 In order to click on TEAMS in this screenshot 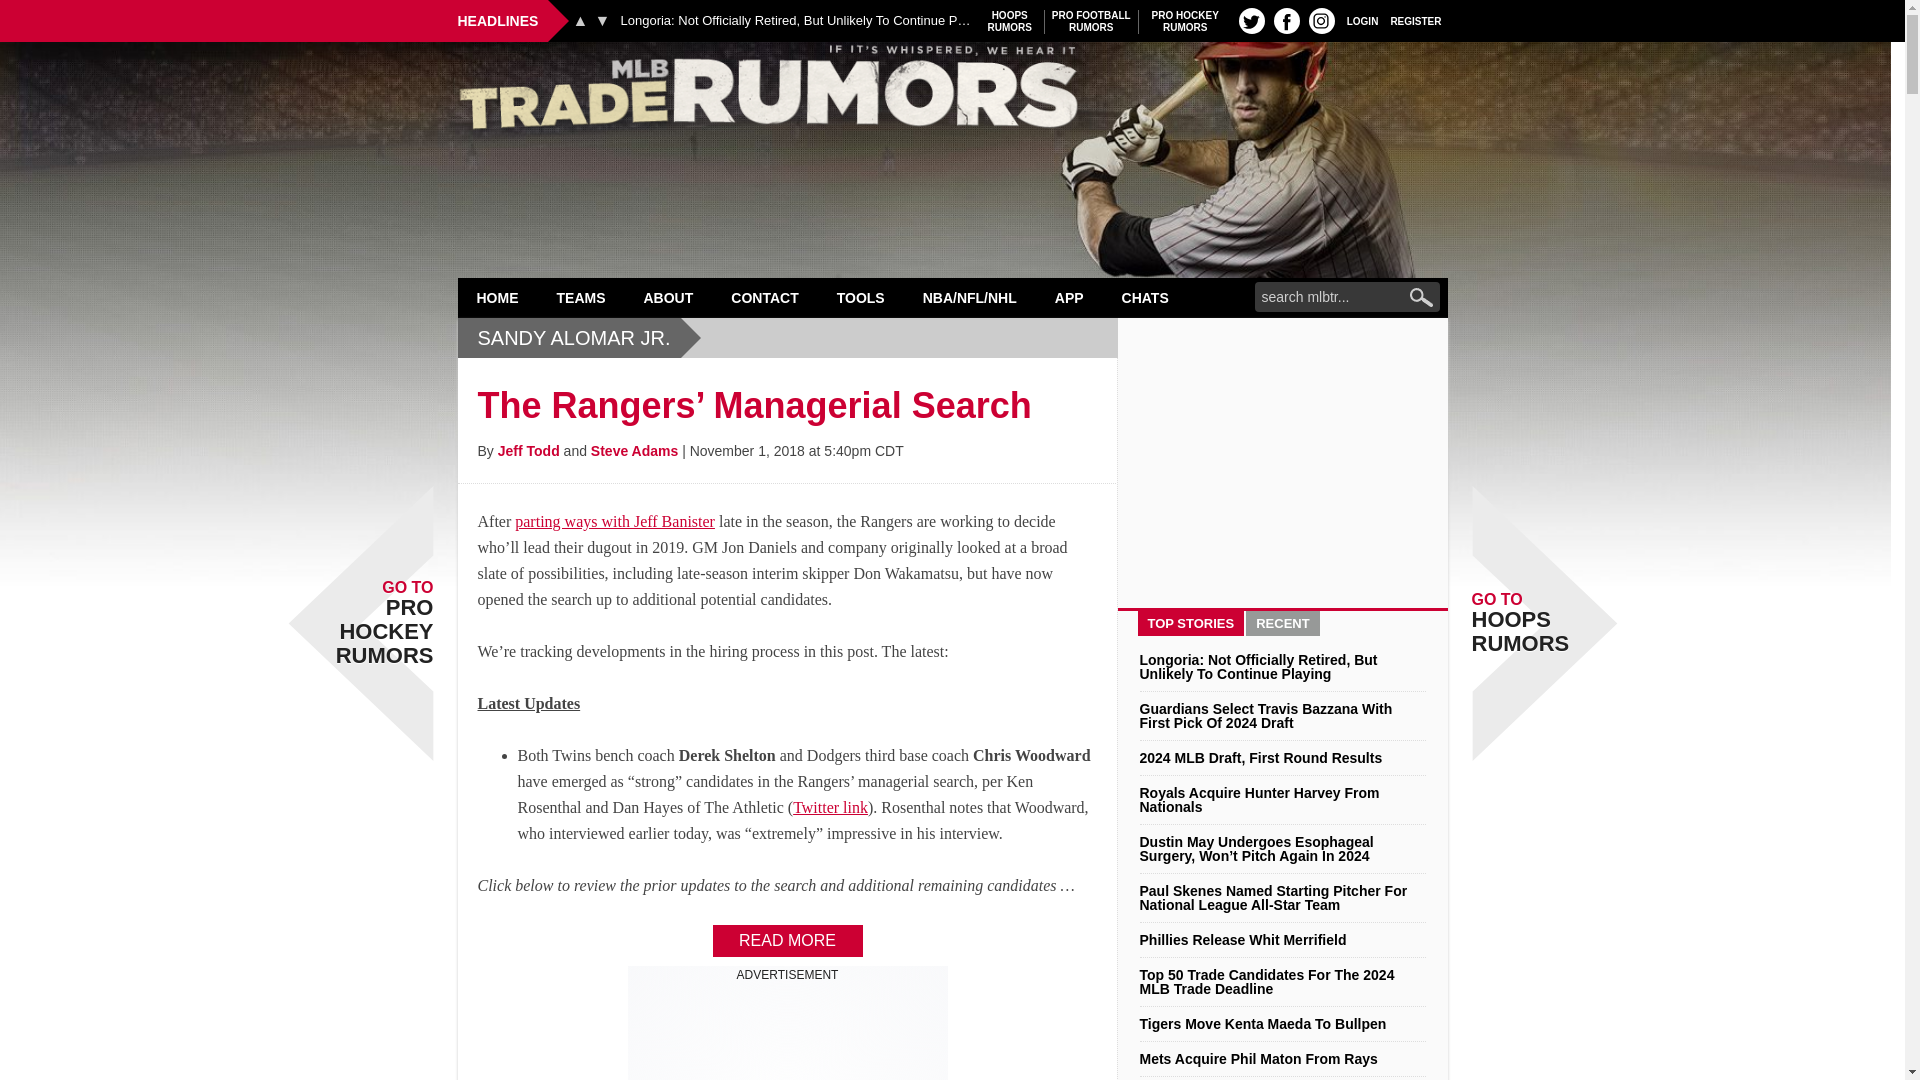, I will do `click(1322, 20)`.